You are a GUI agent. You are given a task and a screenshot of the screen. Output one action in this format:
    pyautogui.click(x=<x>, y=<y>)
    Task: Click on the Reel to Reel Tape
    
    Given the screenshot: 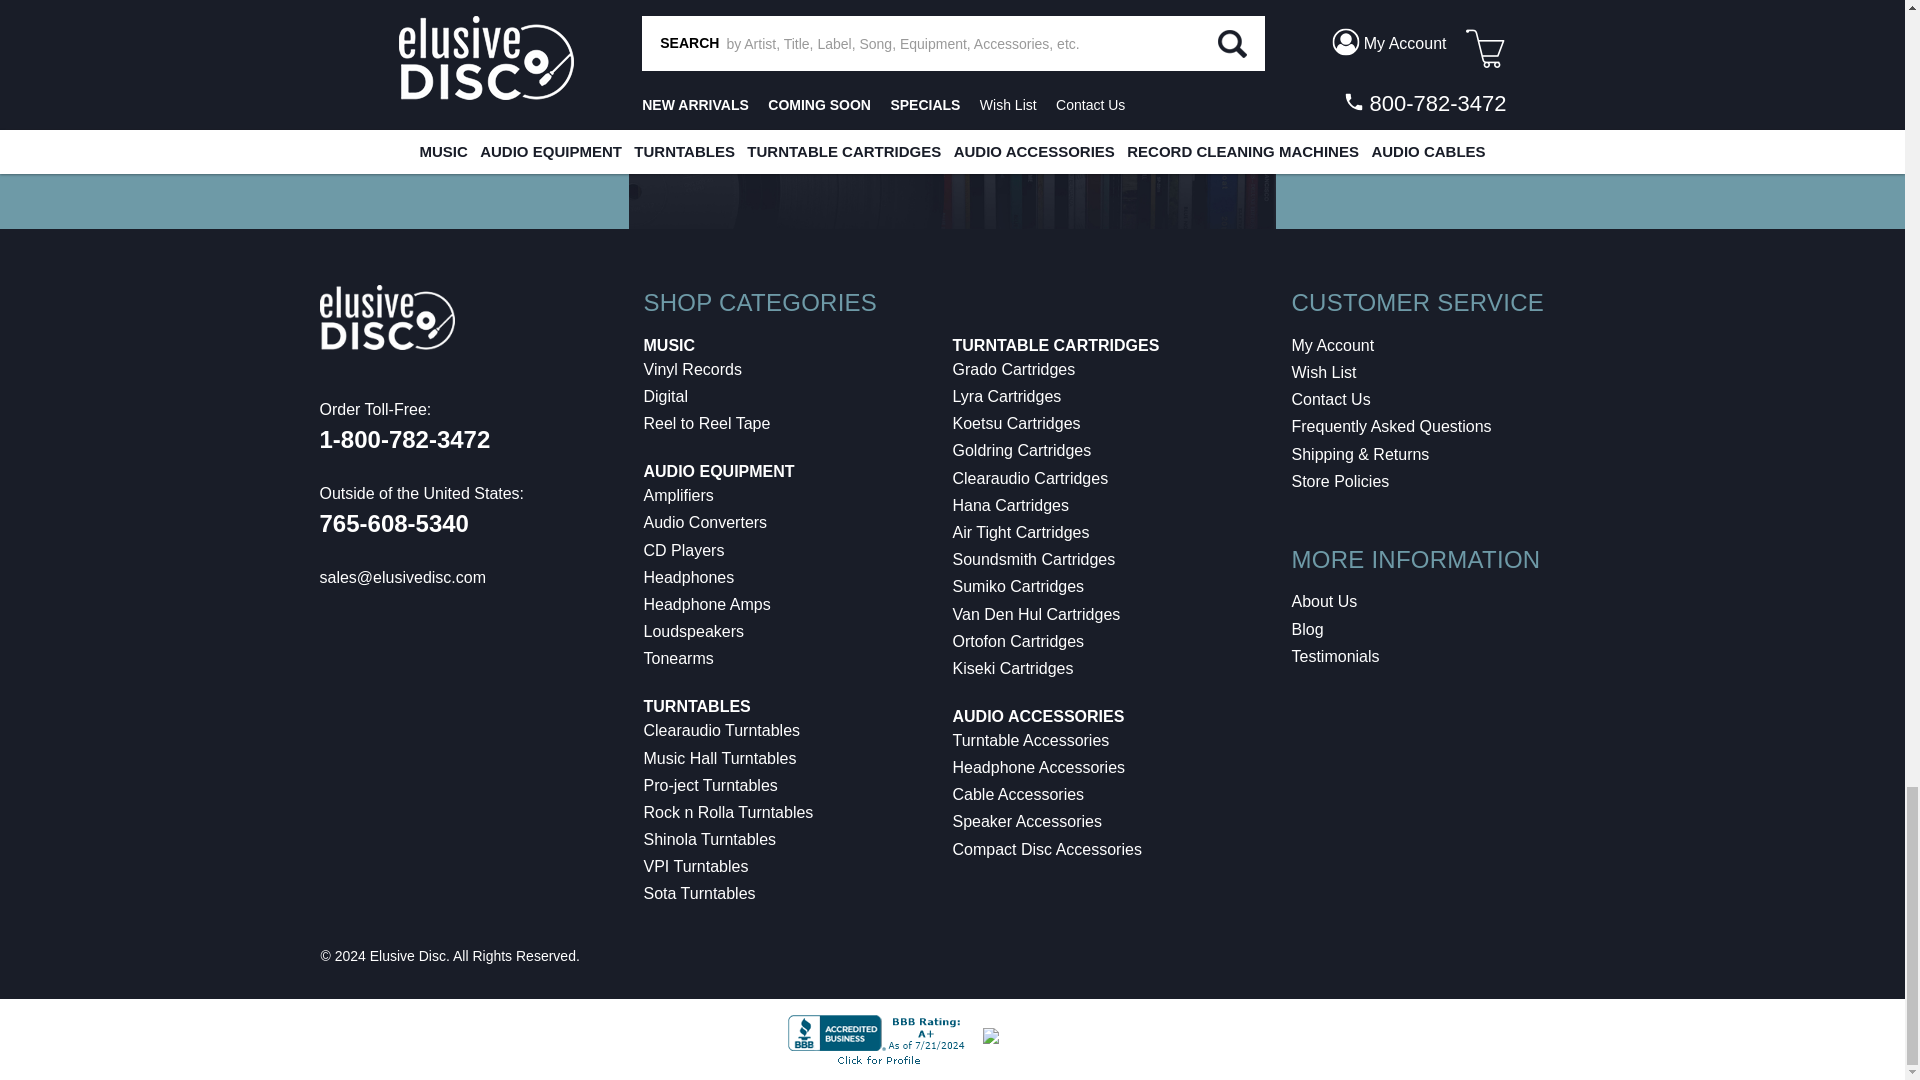 What is the action you would take?
    pyautogui.click(x=707, y=423)
    